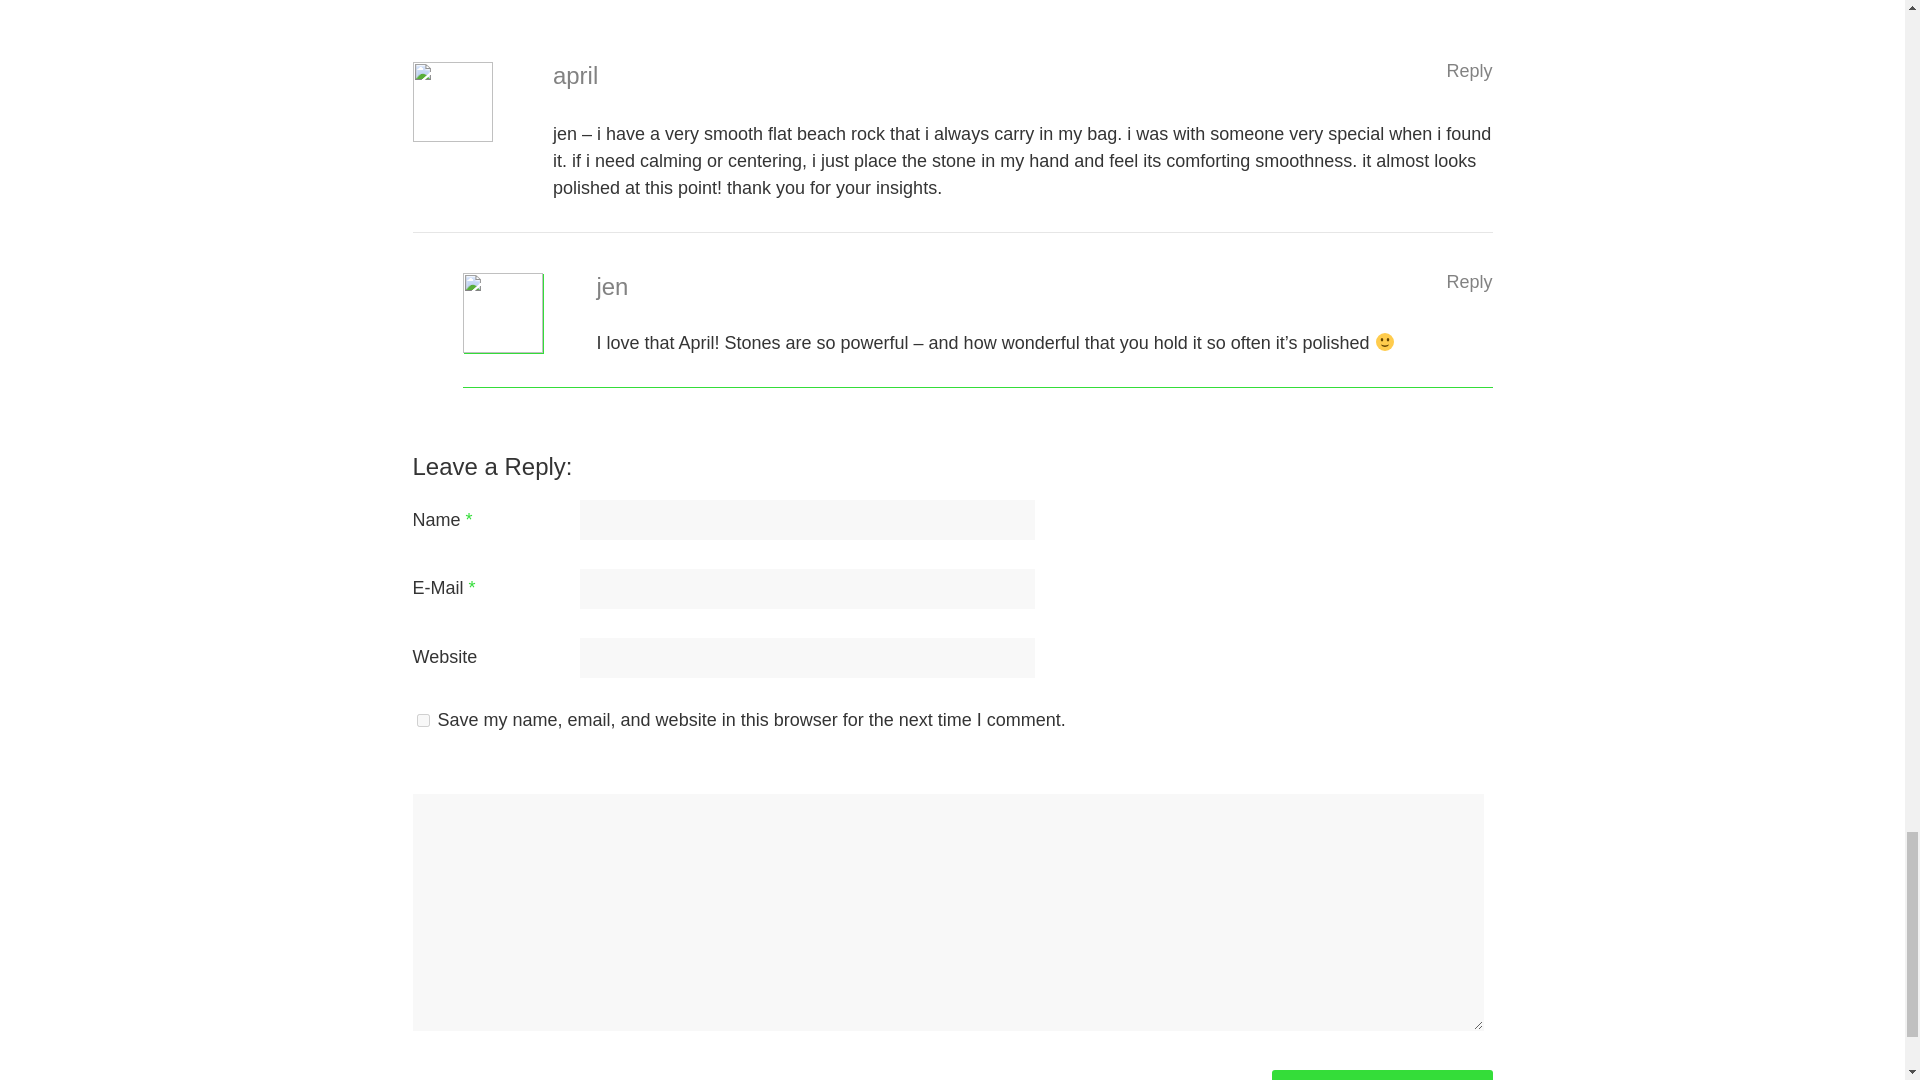 Image resolution: width=1920 pixels, height=1080 pixels. What do you see at coordinates (422, 720) in the screenshot?
I see `yes` at bounding box center [422, 720].